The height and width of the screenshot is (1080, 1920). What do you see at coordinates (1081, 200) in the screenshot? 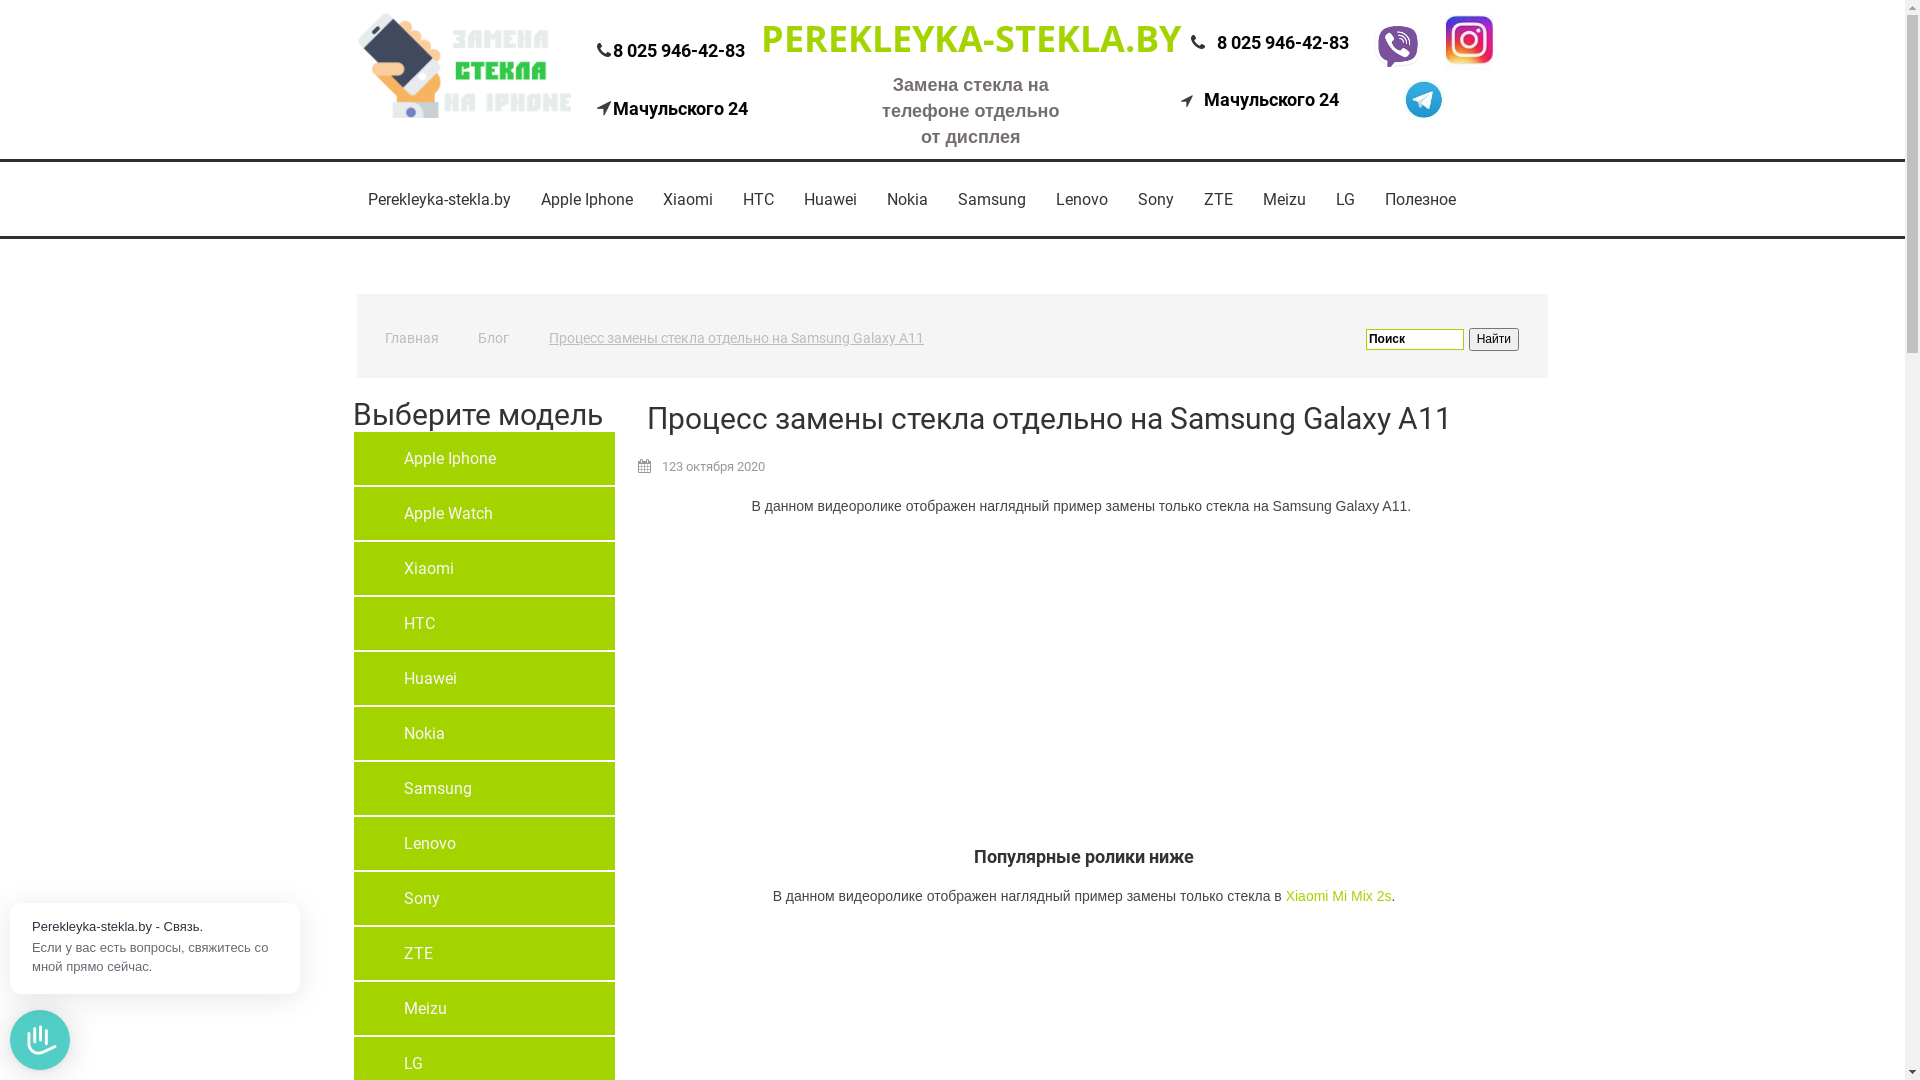
I see `Lenovo` at bounding box center [1081, 200].